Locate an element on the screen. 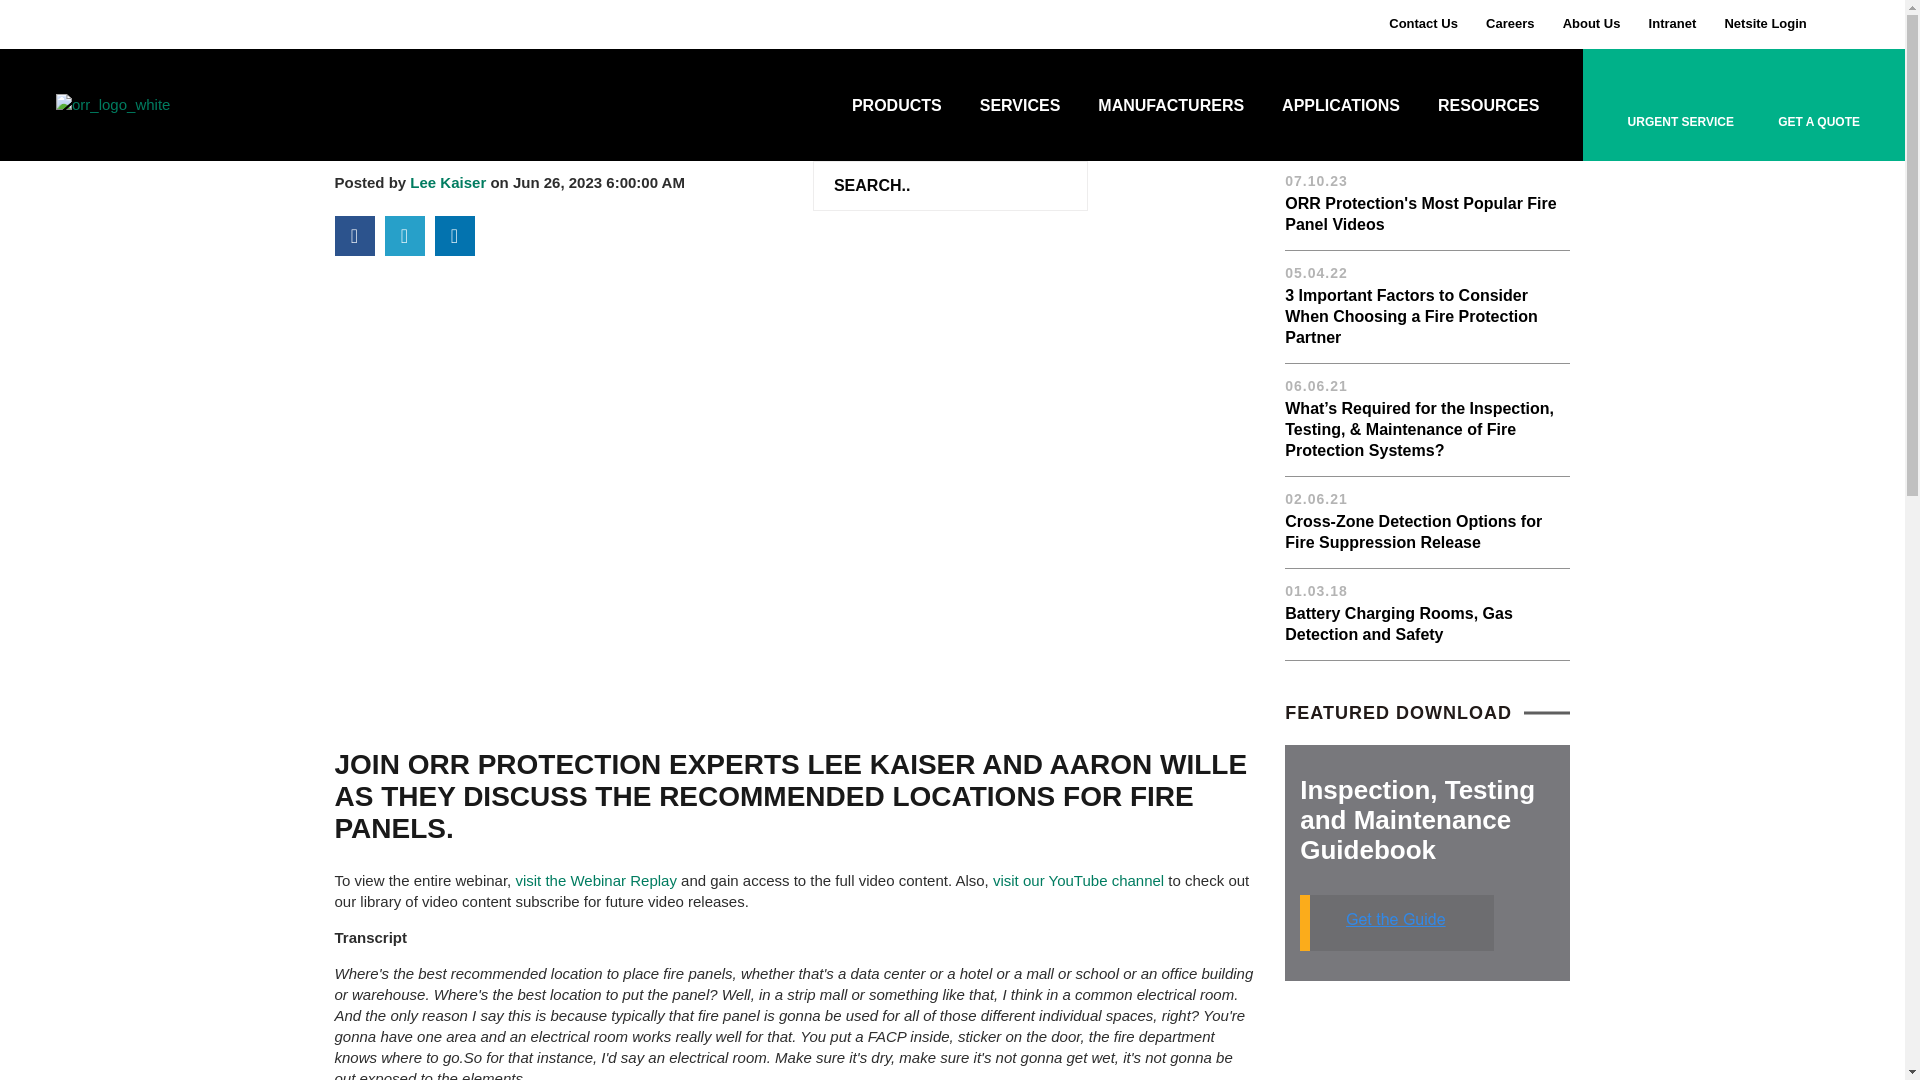  Netsite Login is located at coordinates (1765, 22).